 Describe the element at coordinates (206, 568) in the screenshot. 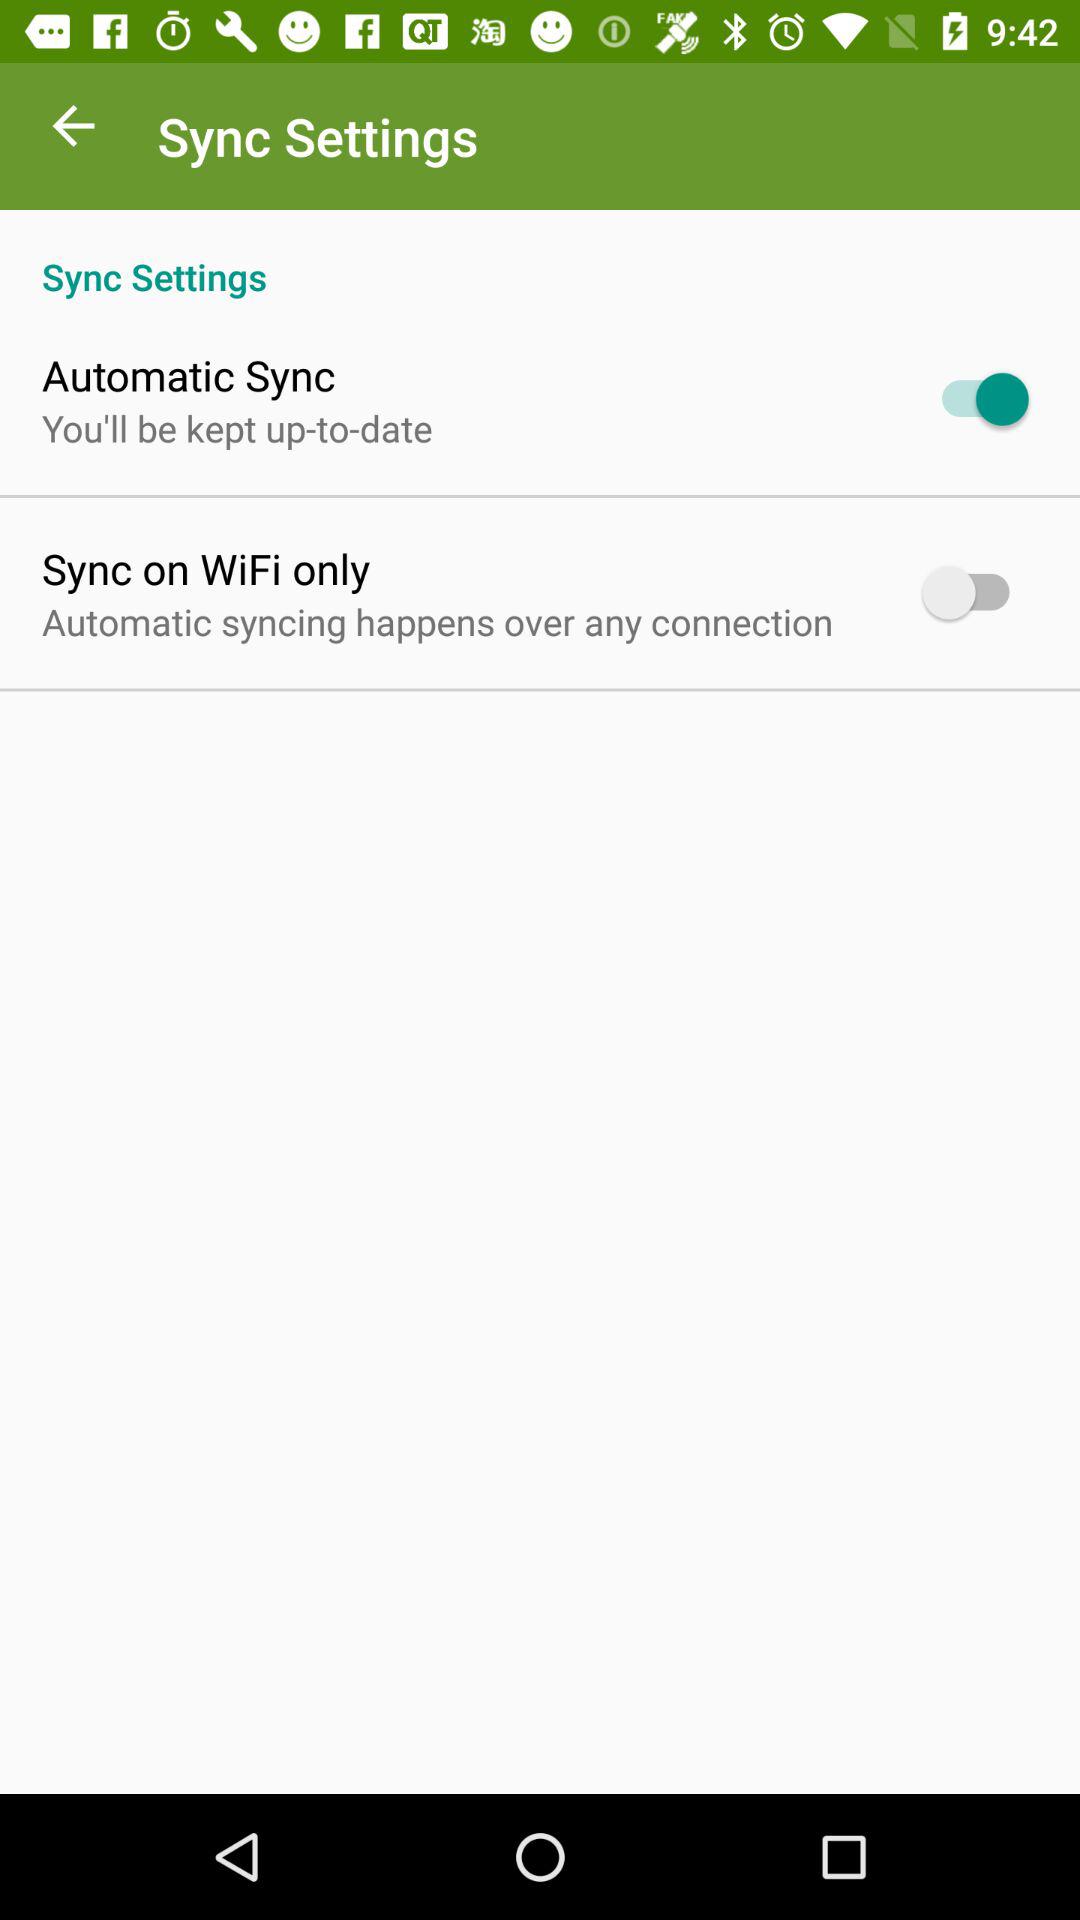

I see `turn on the icon above automatic syncing happens app` at that location.